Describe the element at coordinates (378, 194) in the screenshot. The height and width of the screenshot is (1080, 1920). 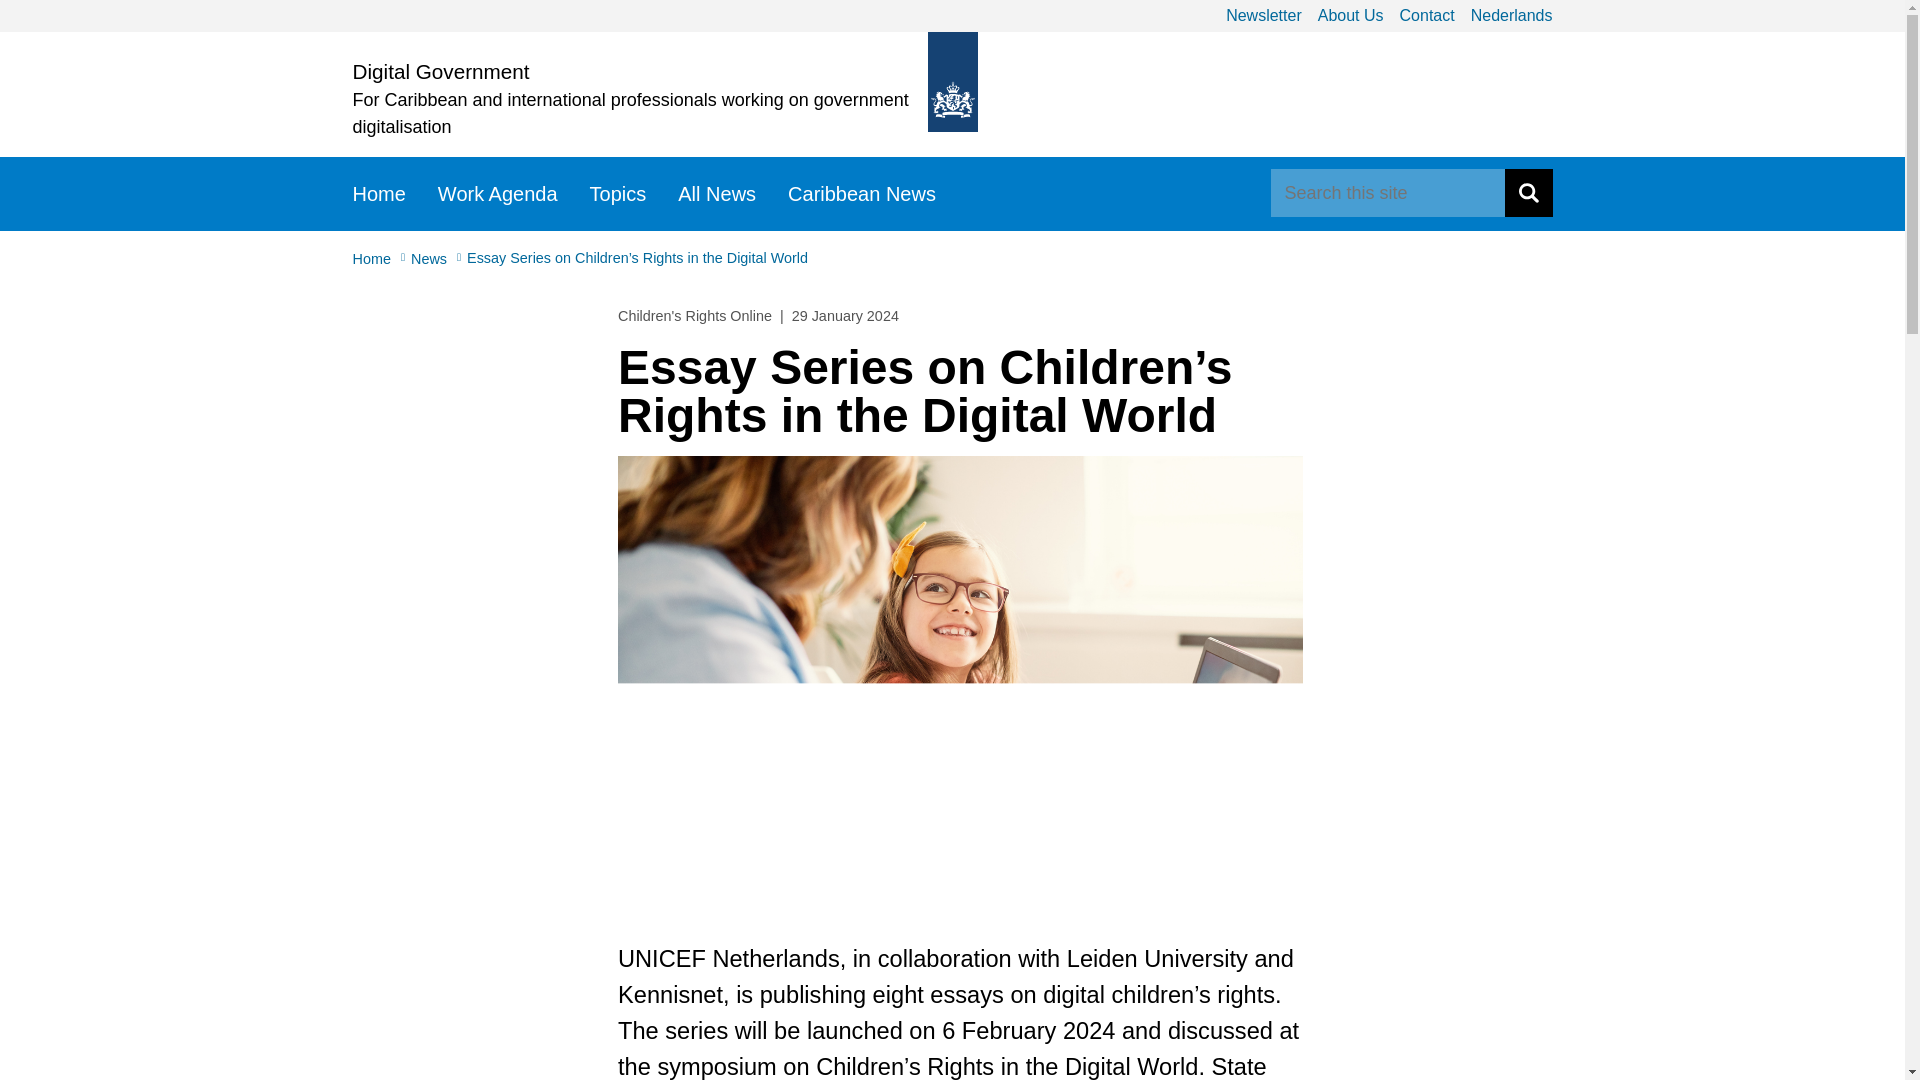
I see `Home` at that location.